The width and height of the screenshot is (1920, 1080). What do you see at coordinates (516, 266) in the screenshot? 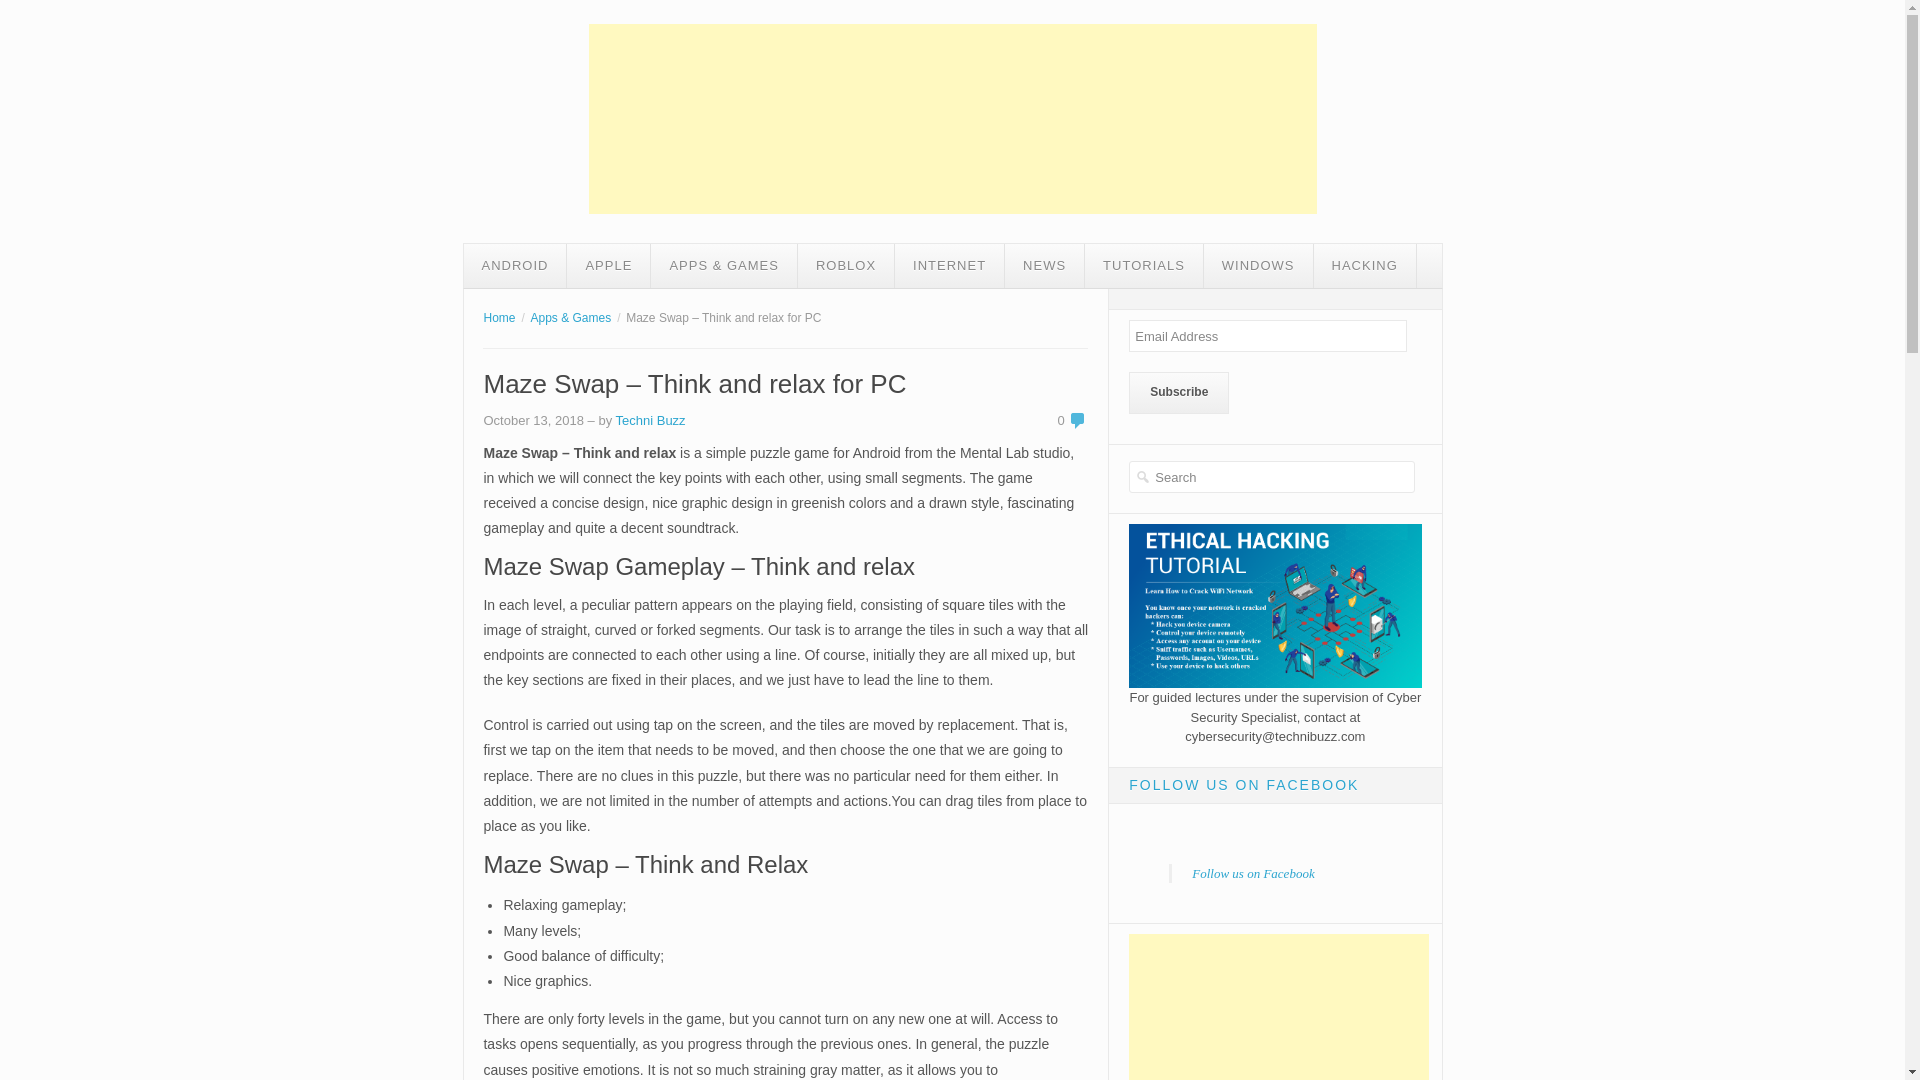
I see `ANDROID` at bounding box center [516, 266].